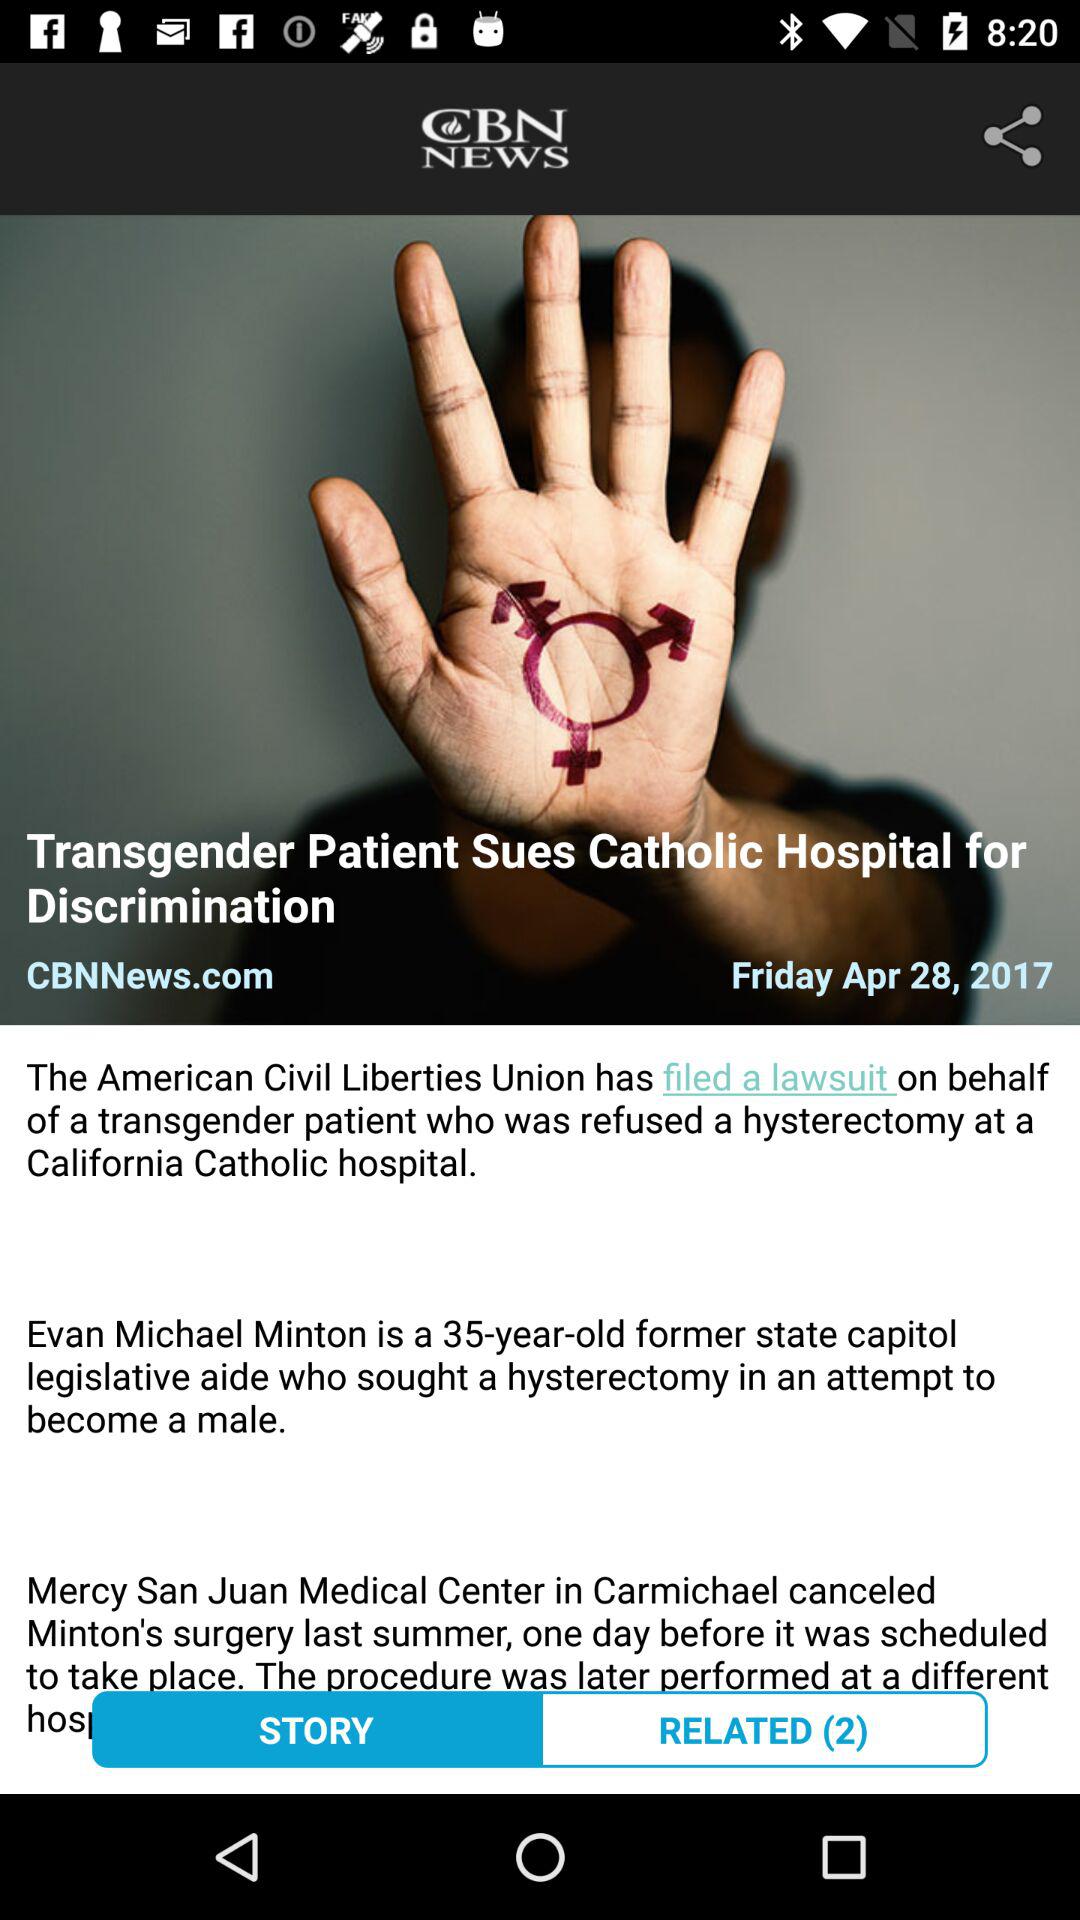 The width and height of the screenshot is (1080, 1920). I want to click on press item at the bottom left corner, so click(316, 1729).